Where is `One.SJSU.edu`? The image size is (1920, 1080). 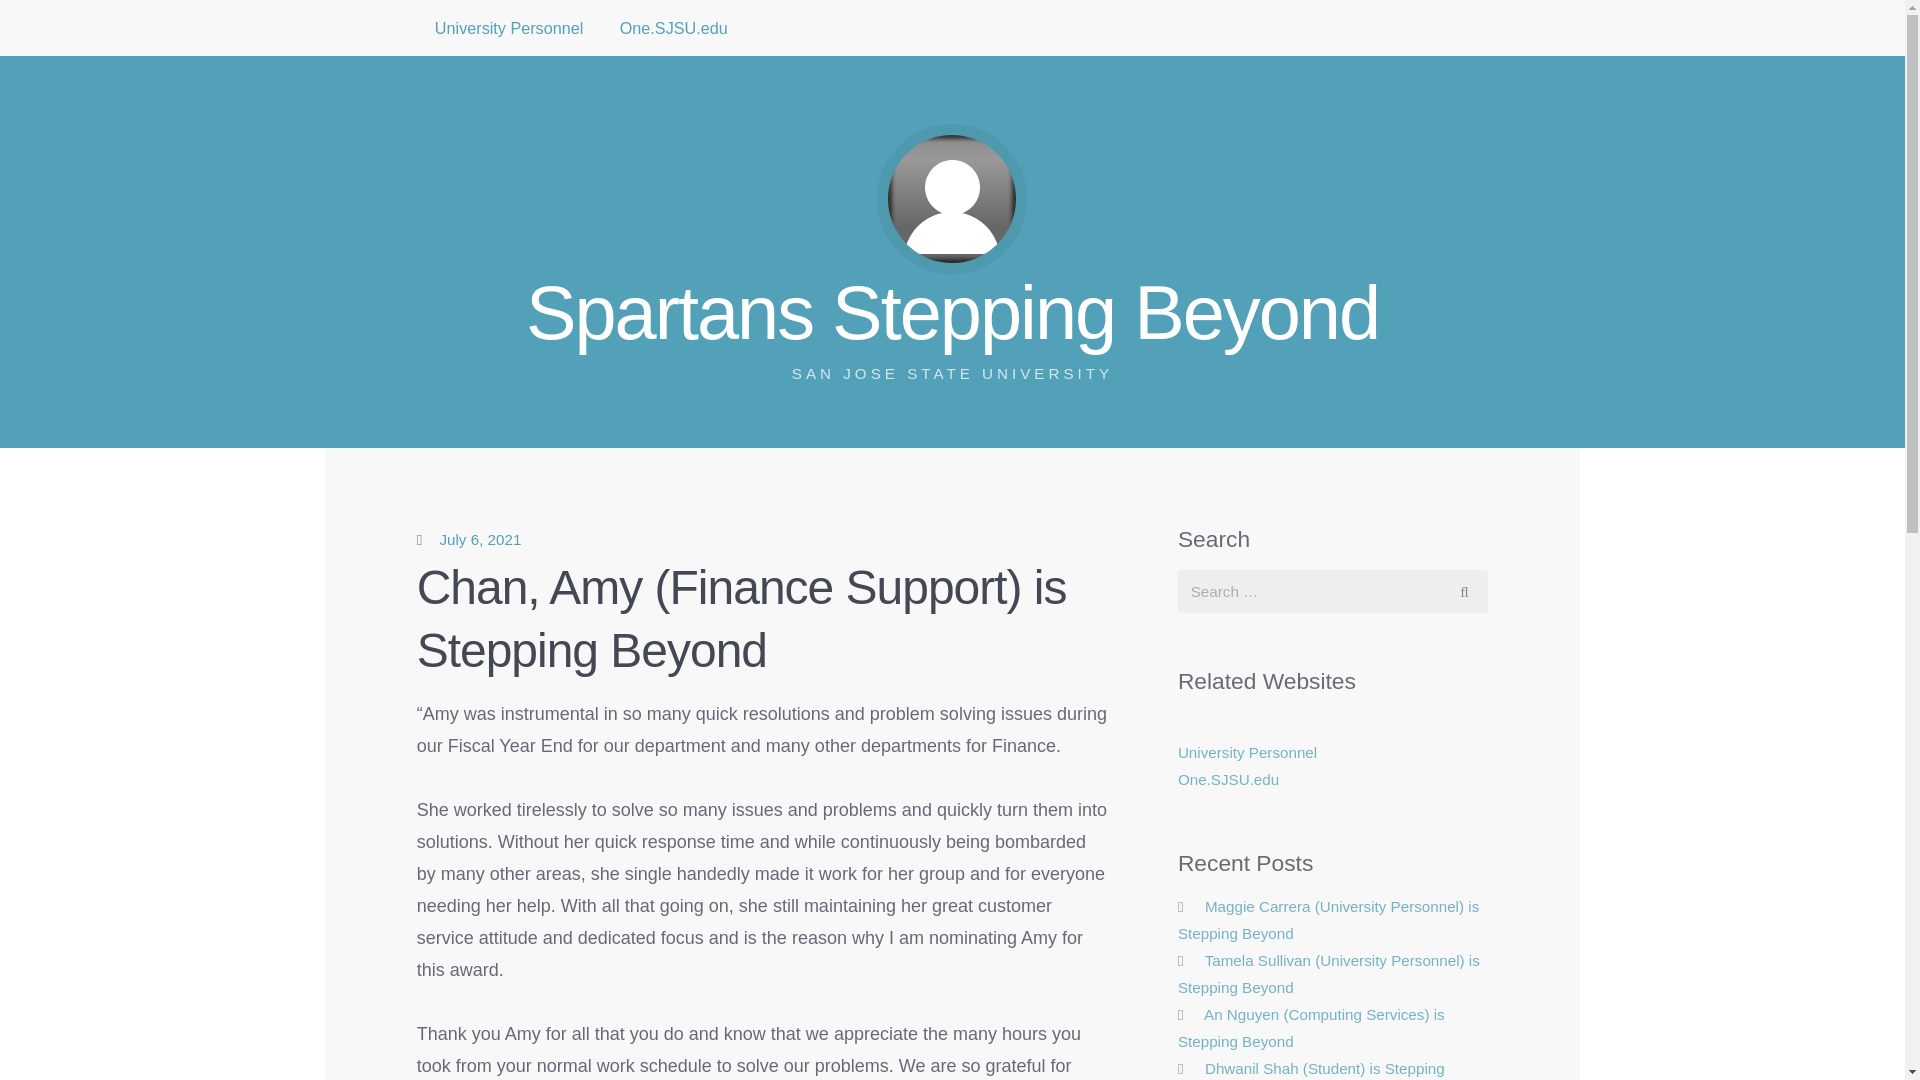
One.SJSU.edu is located at coordinates (1248, 752).